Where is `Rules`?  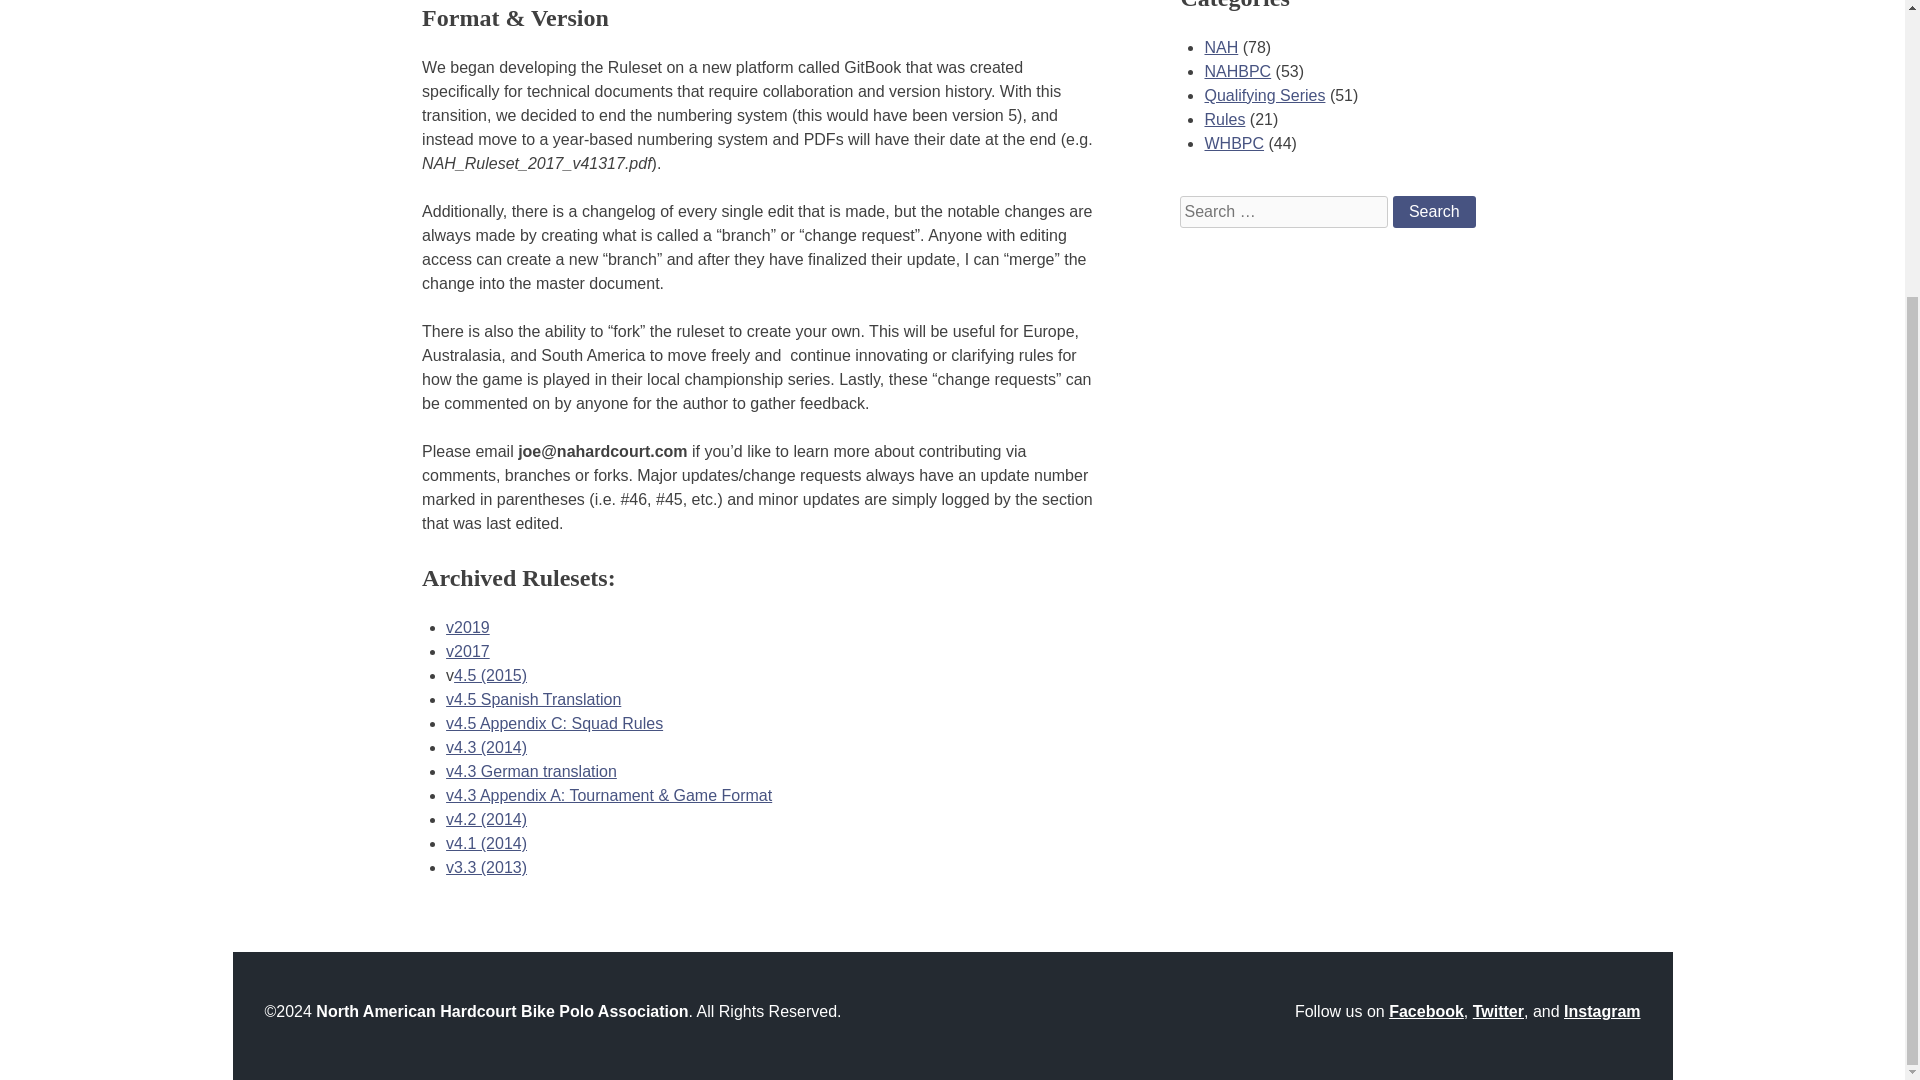
Rules is located at coordinates (1224, 120).